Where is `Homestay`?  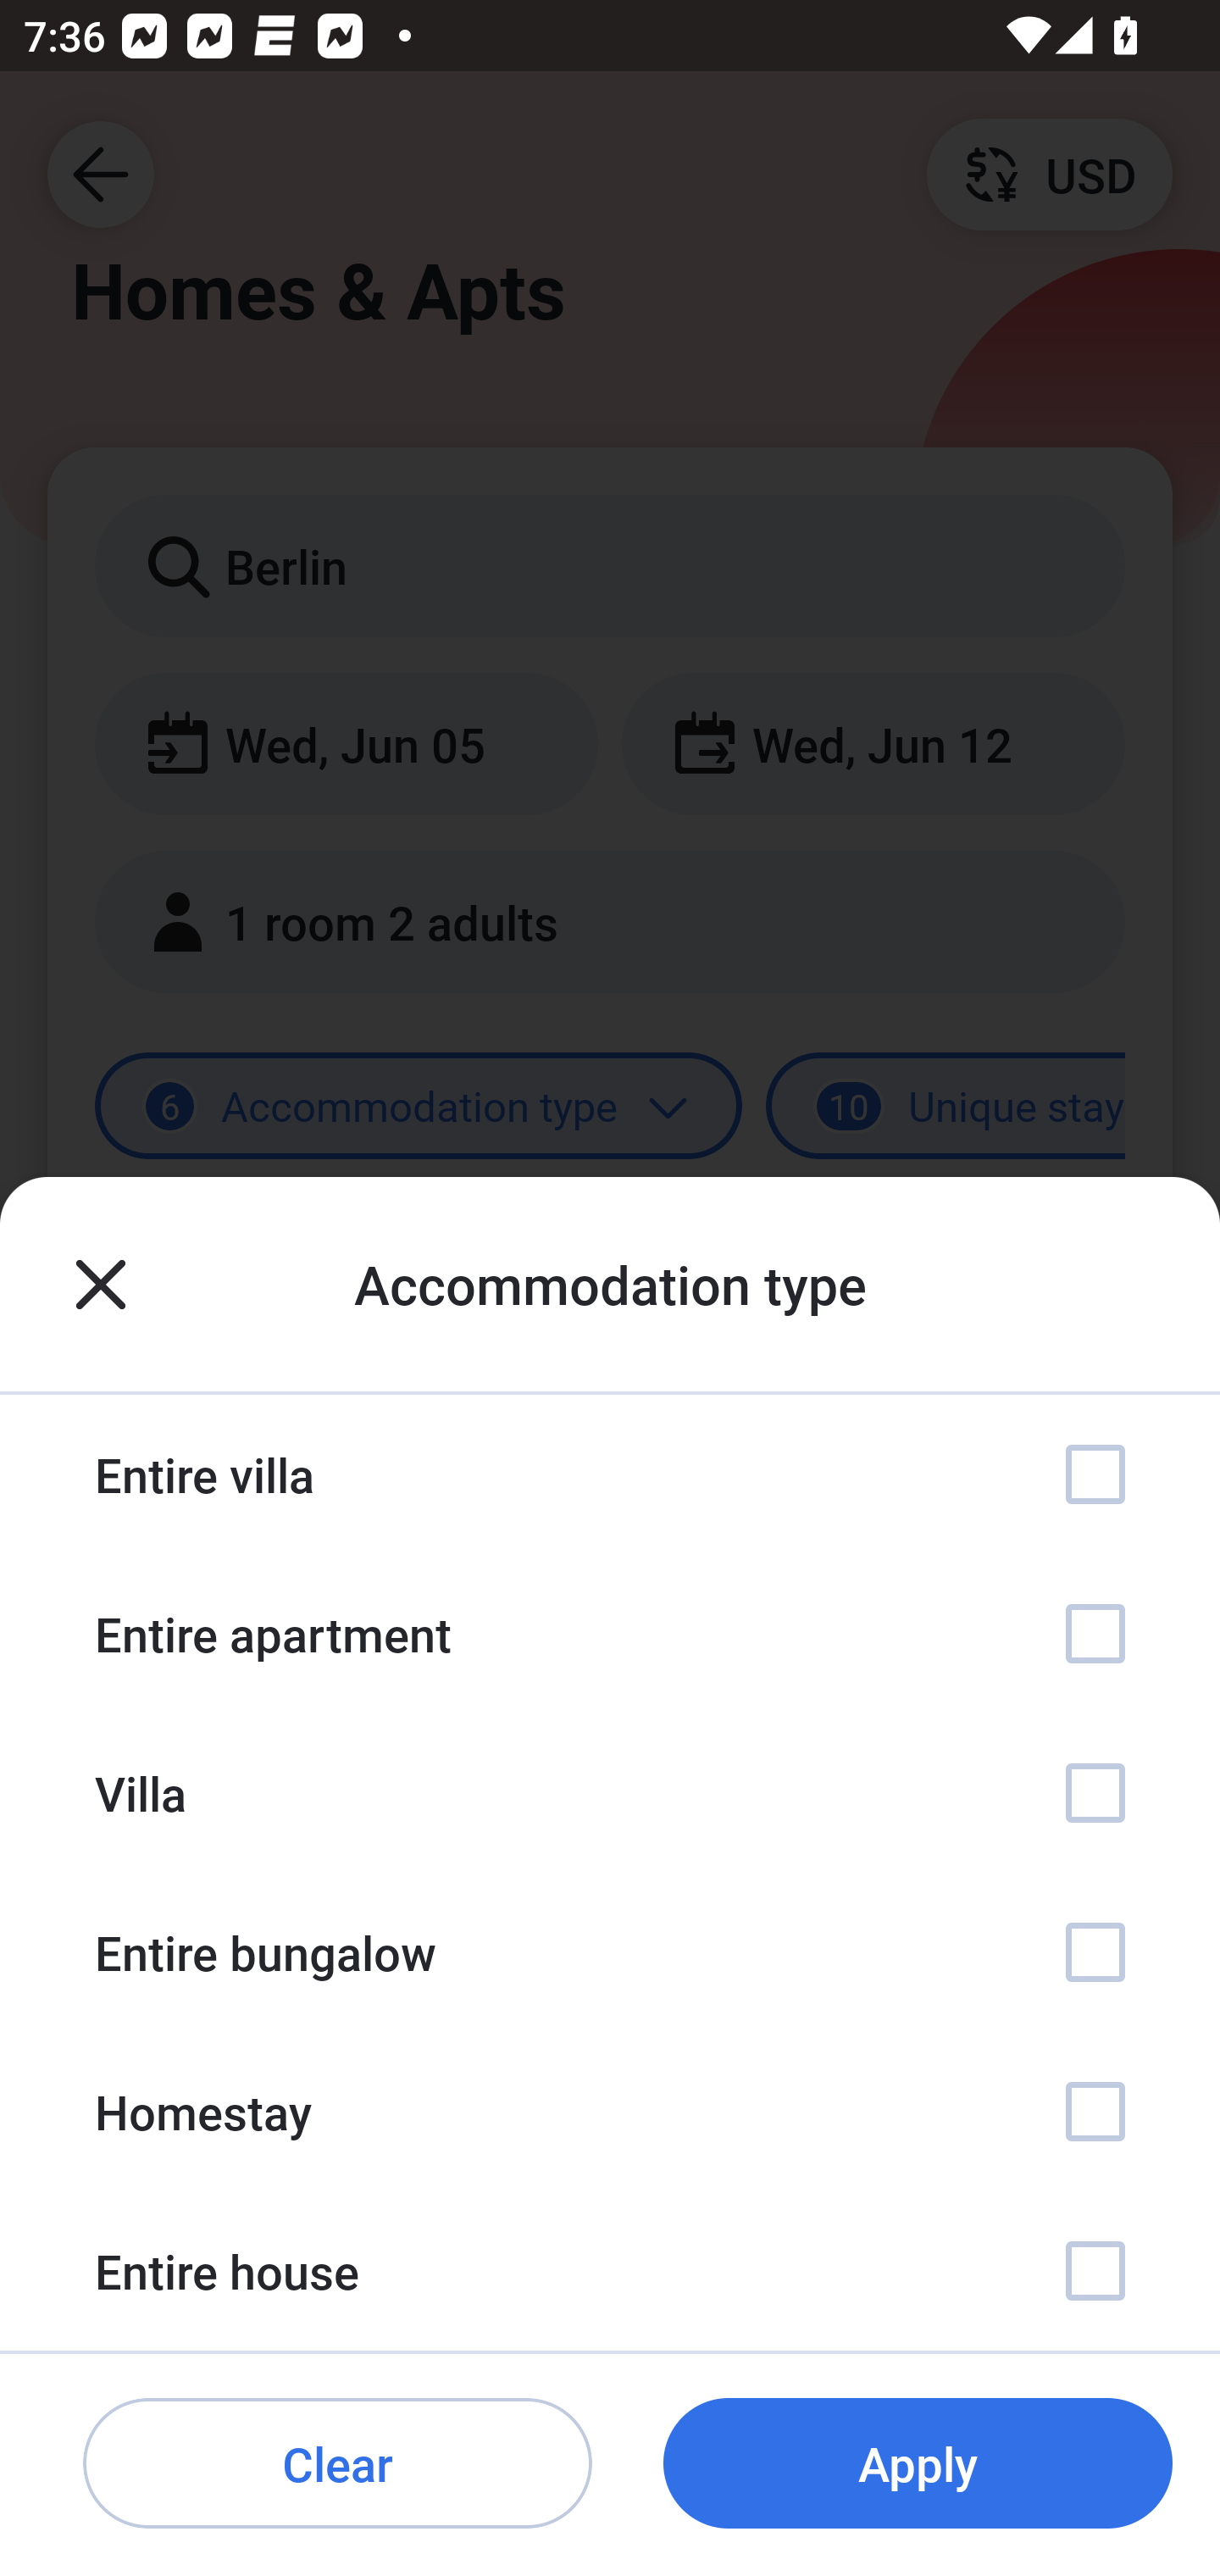
Homestay is located at coordinates (610, 2110).